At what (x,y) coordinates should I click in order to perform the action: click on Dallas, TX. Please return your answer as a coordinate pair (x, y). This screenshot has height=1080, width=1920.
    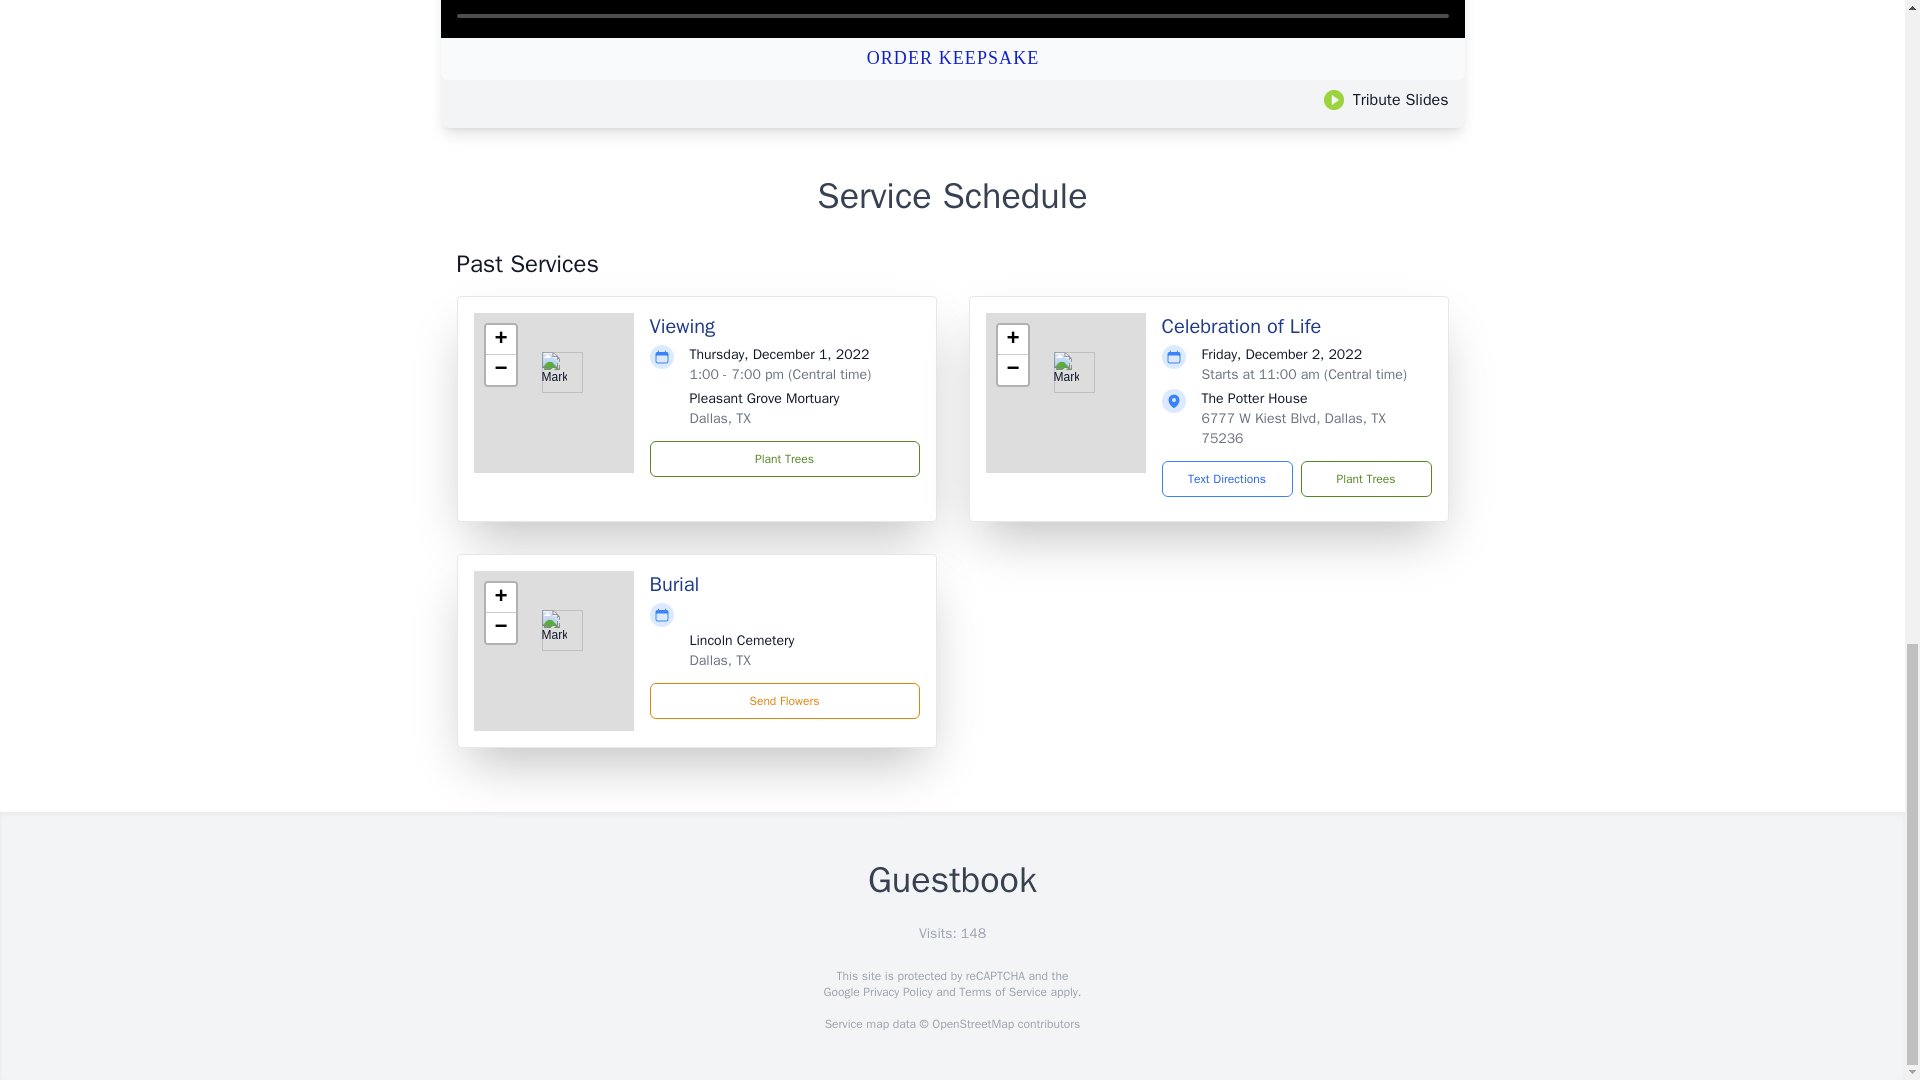
    Looking at the image, I should click on (720, 418).